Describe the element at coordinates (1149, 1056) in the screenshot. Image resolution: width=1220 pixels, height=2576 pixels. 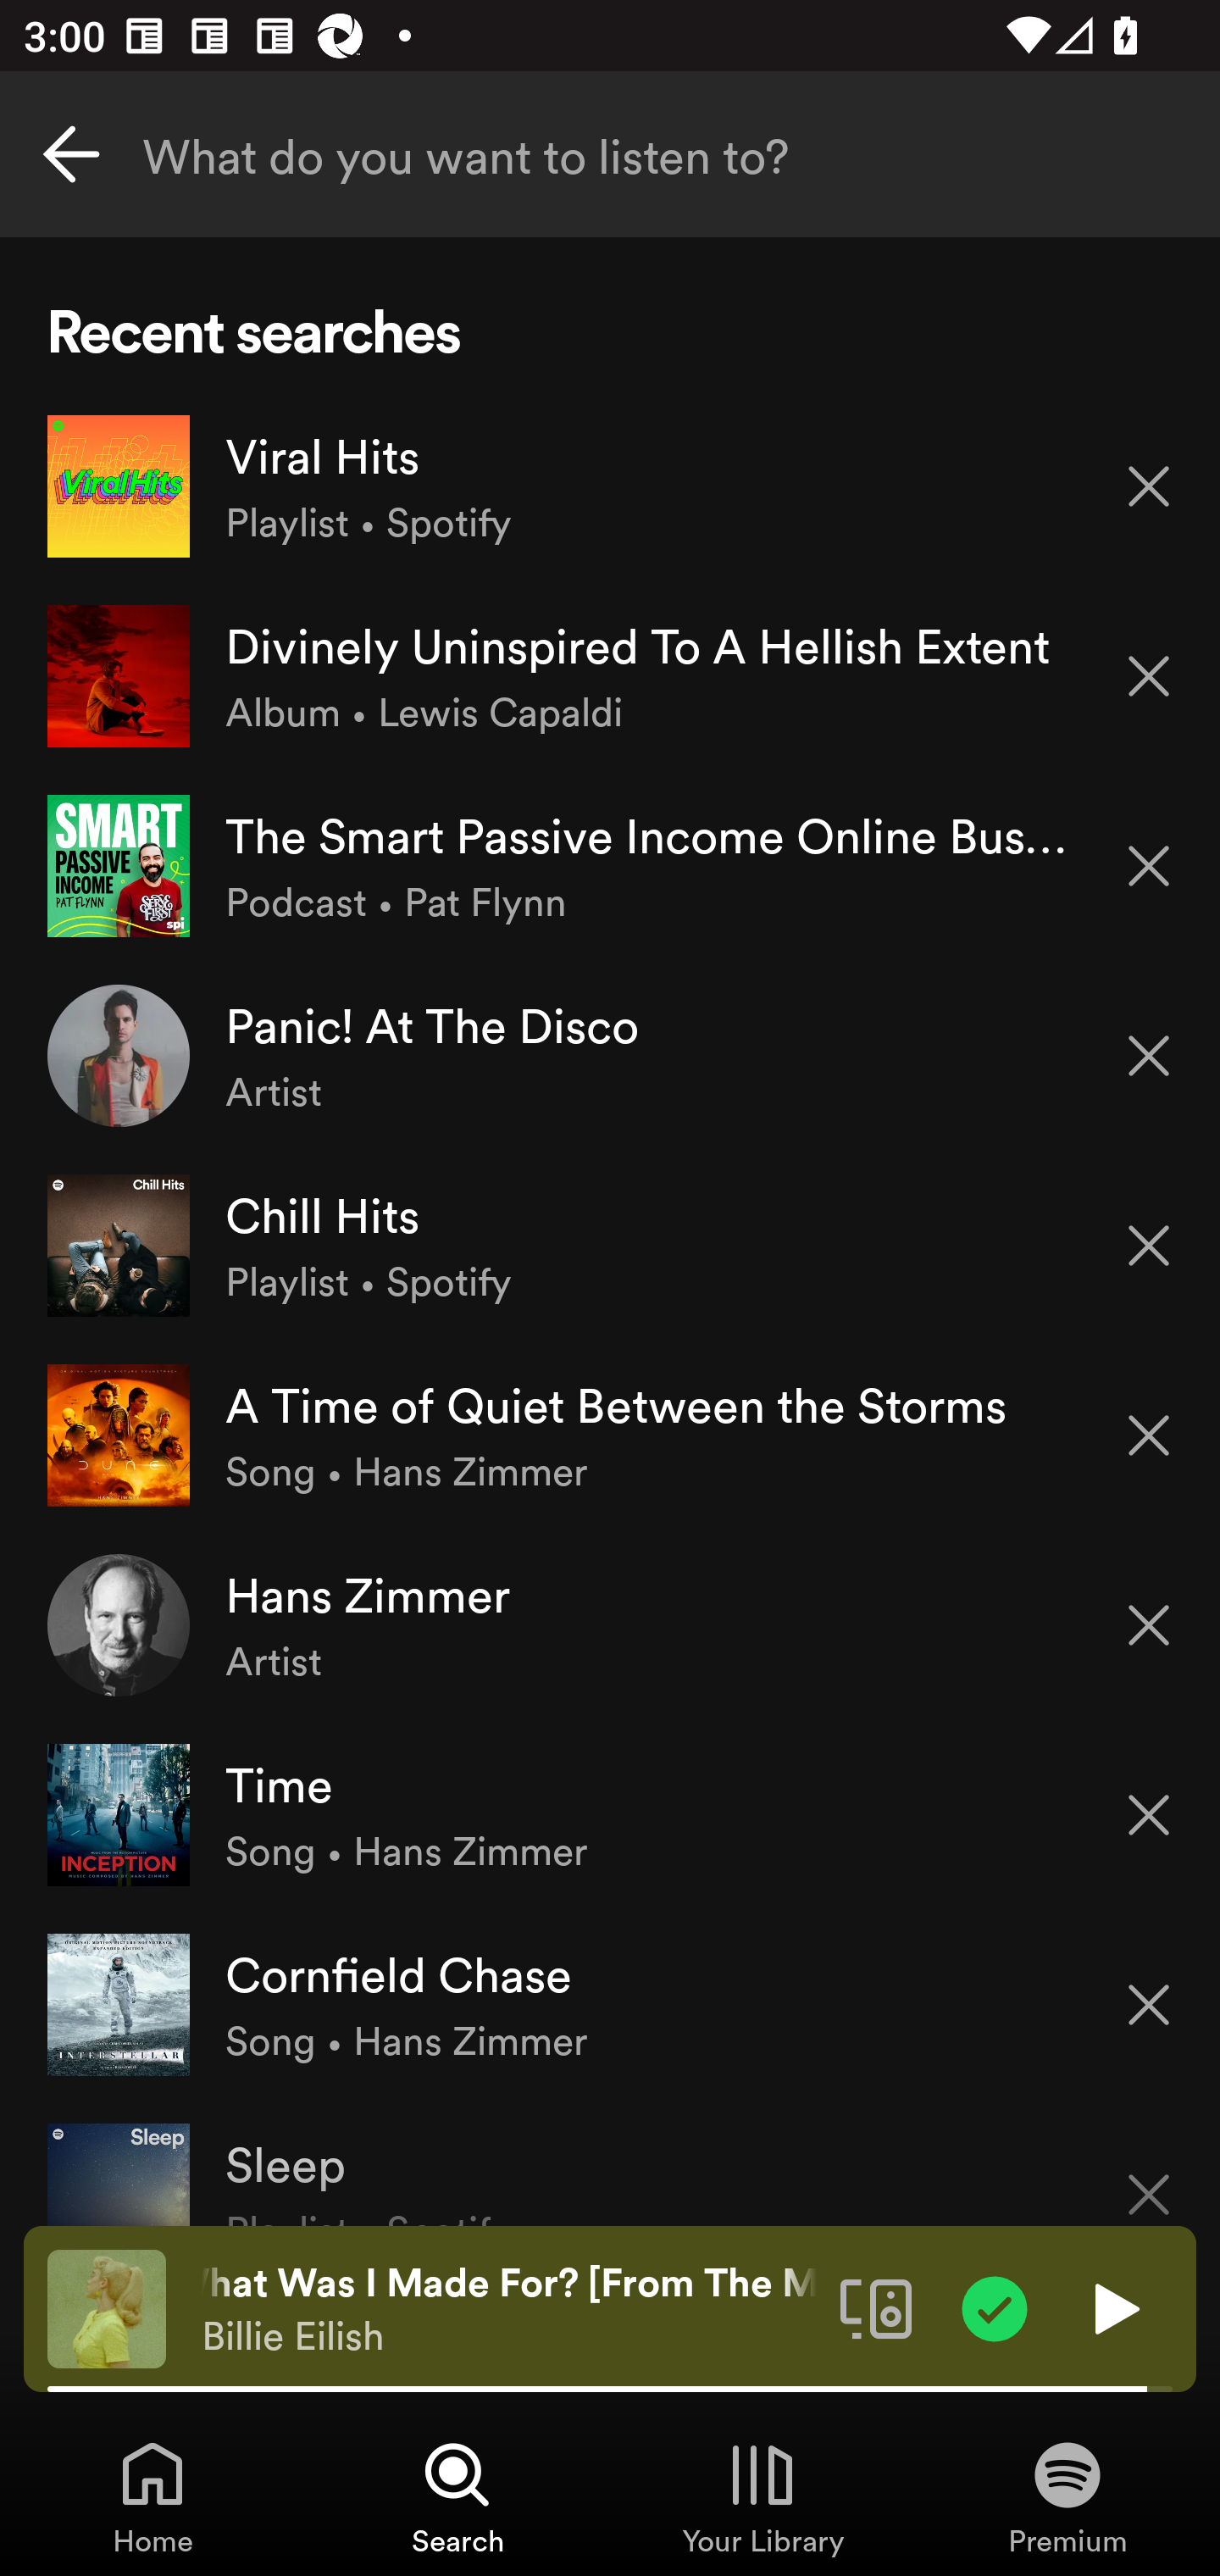
I see `Remove` at that location.